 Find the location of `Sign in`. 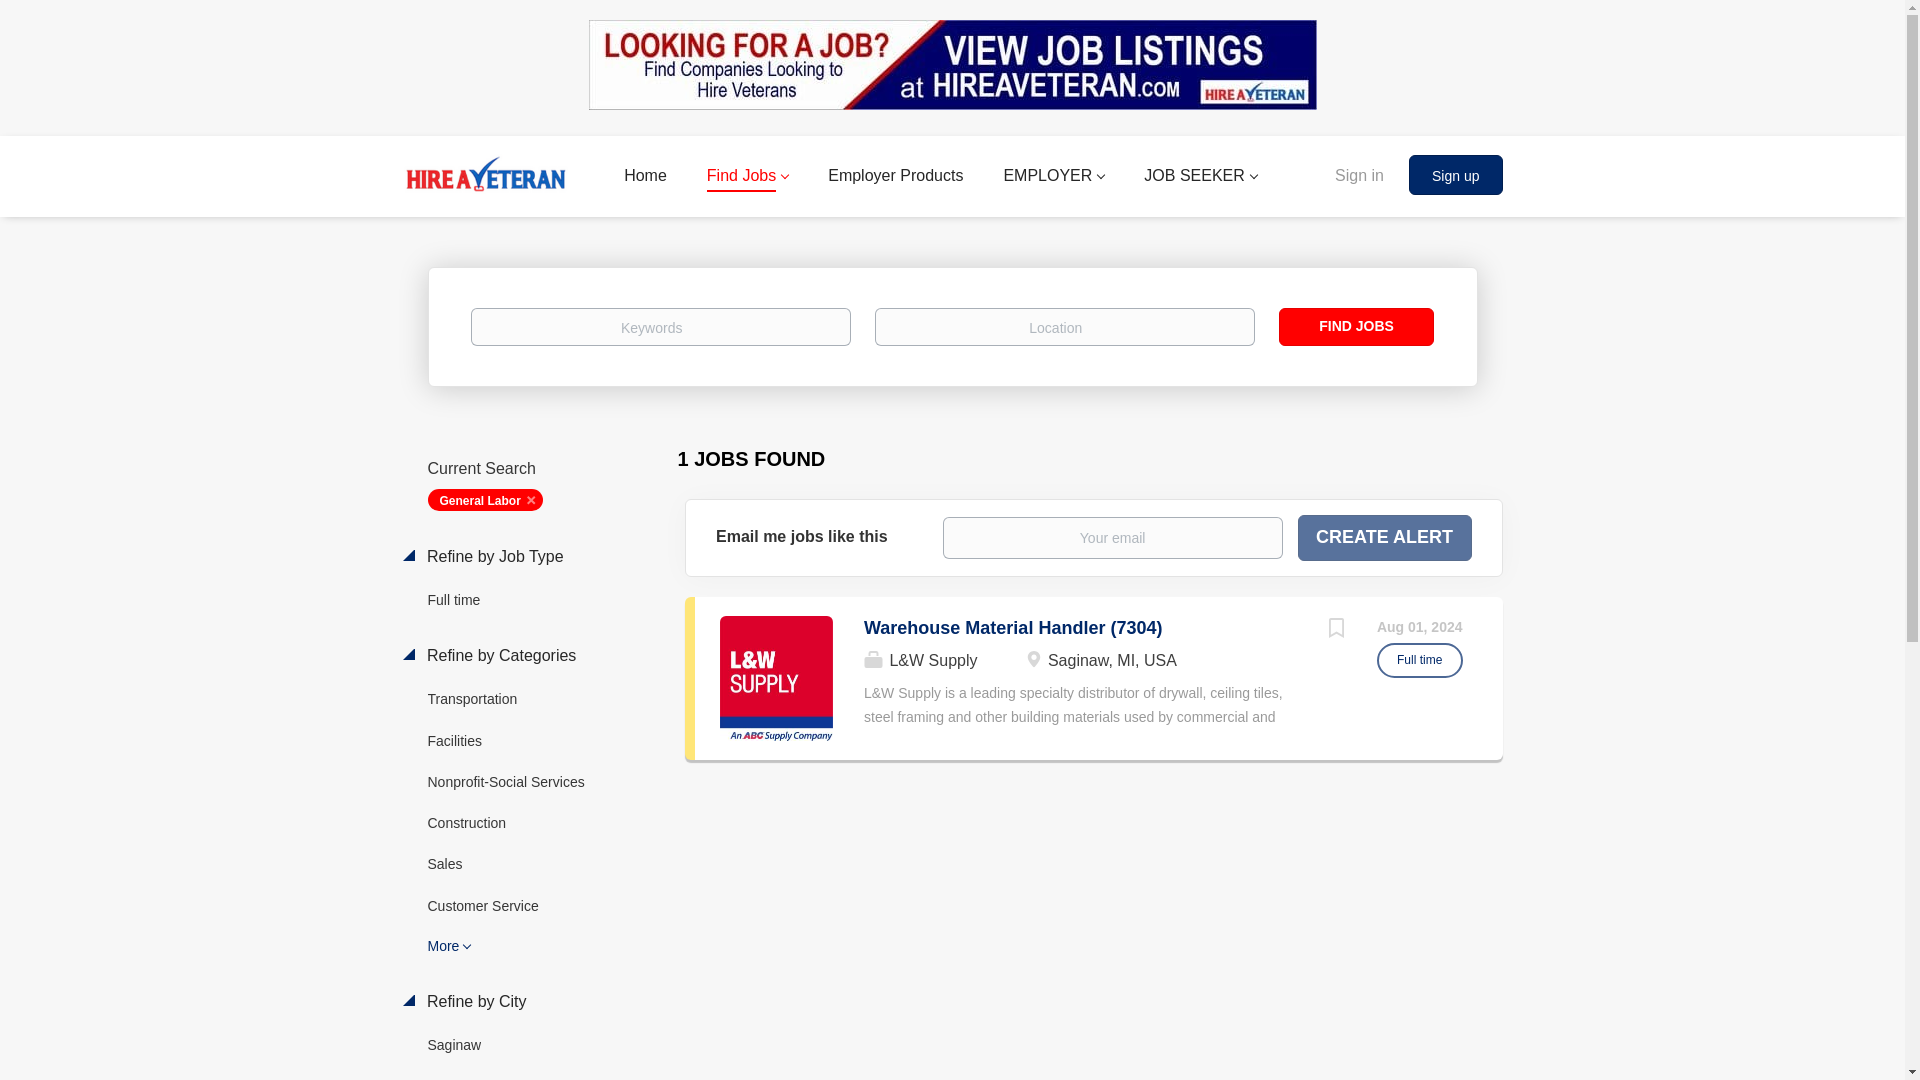

Sign in is located at coordinates (1360, 173).